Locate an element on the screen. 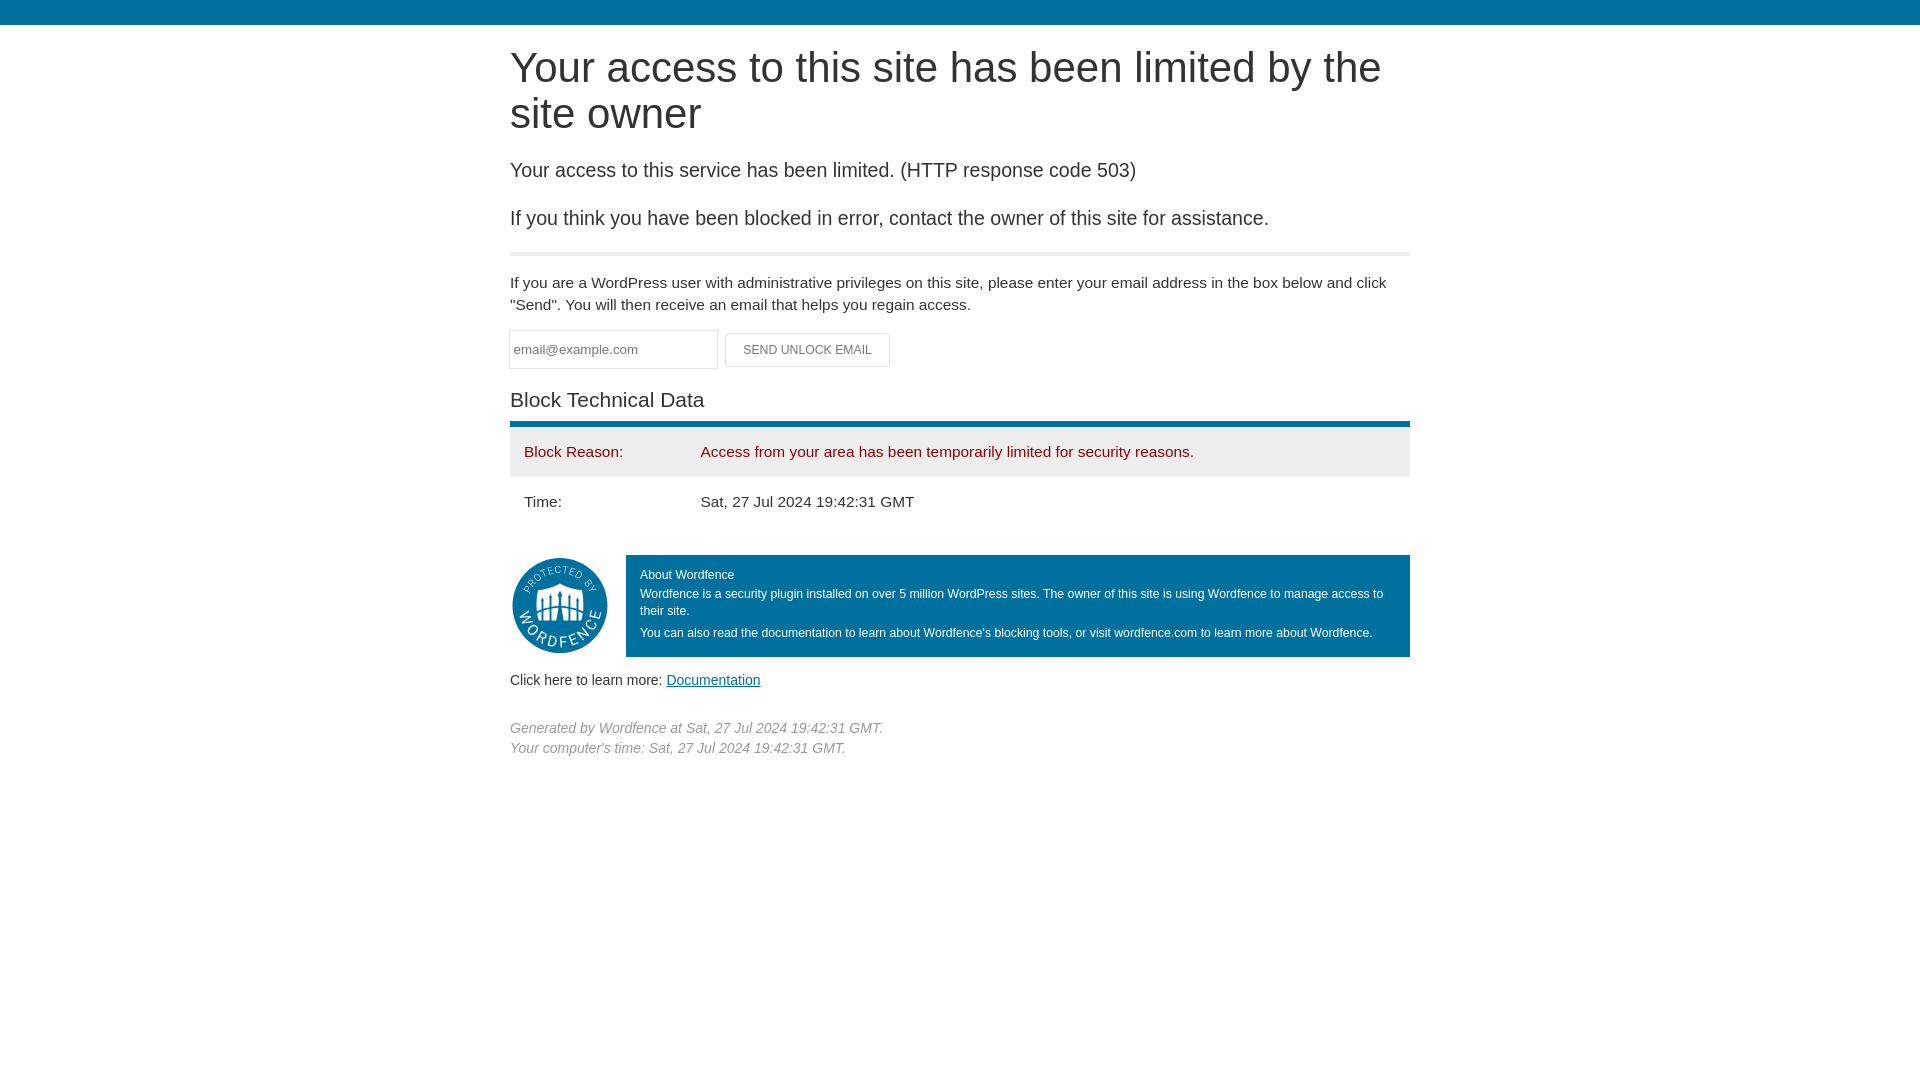 The height and width of the screenshot is (1080, 1920). Send Unlock Email is located at coordinates (808, 350).